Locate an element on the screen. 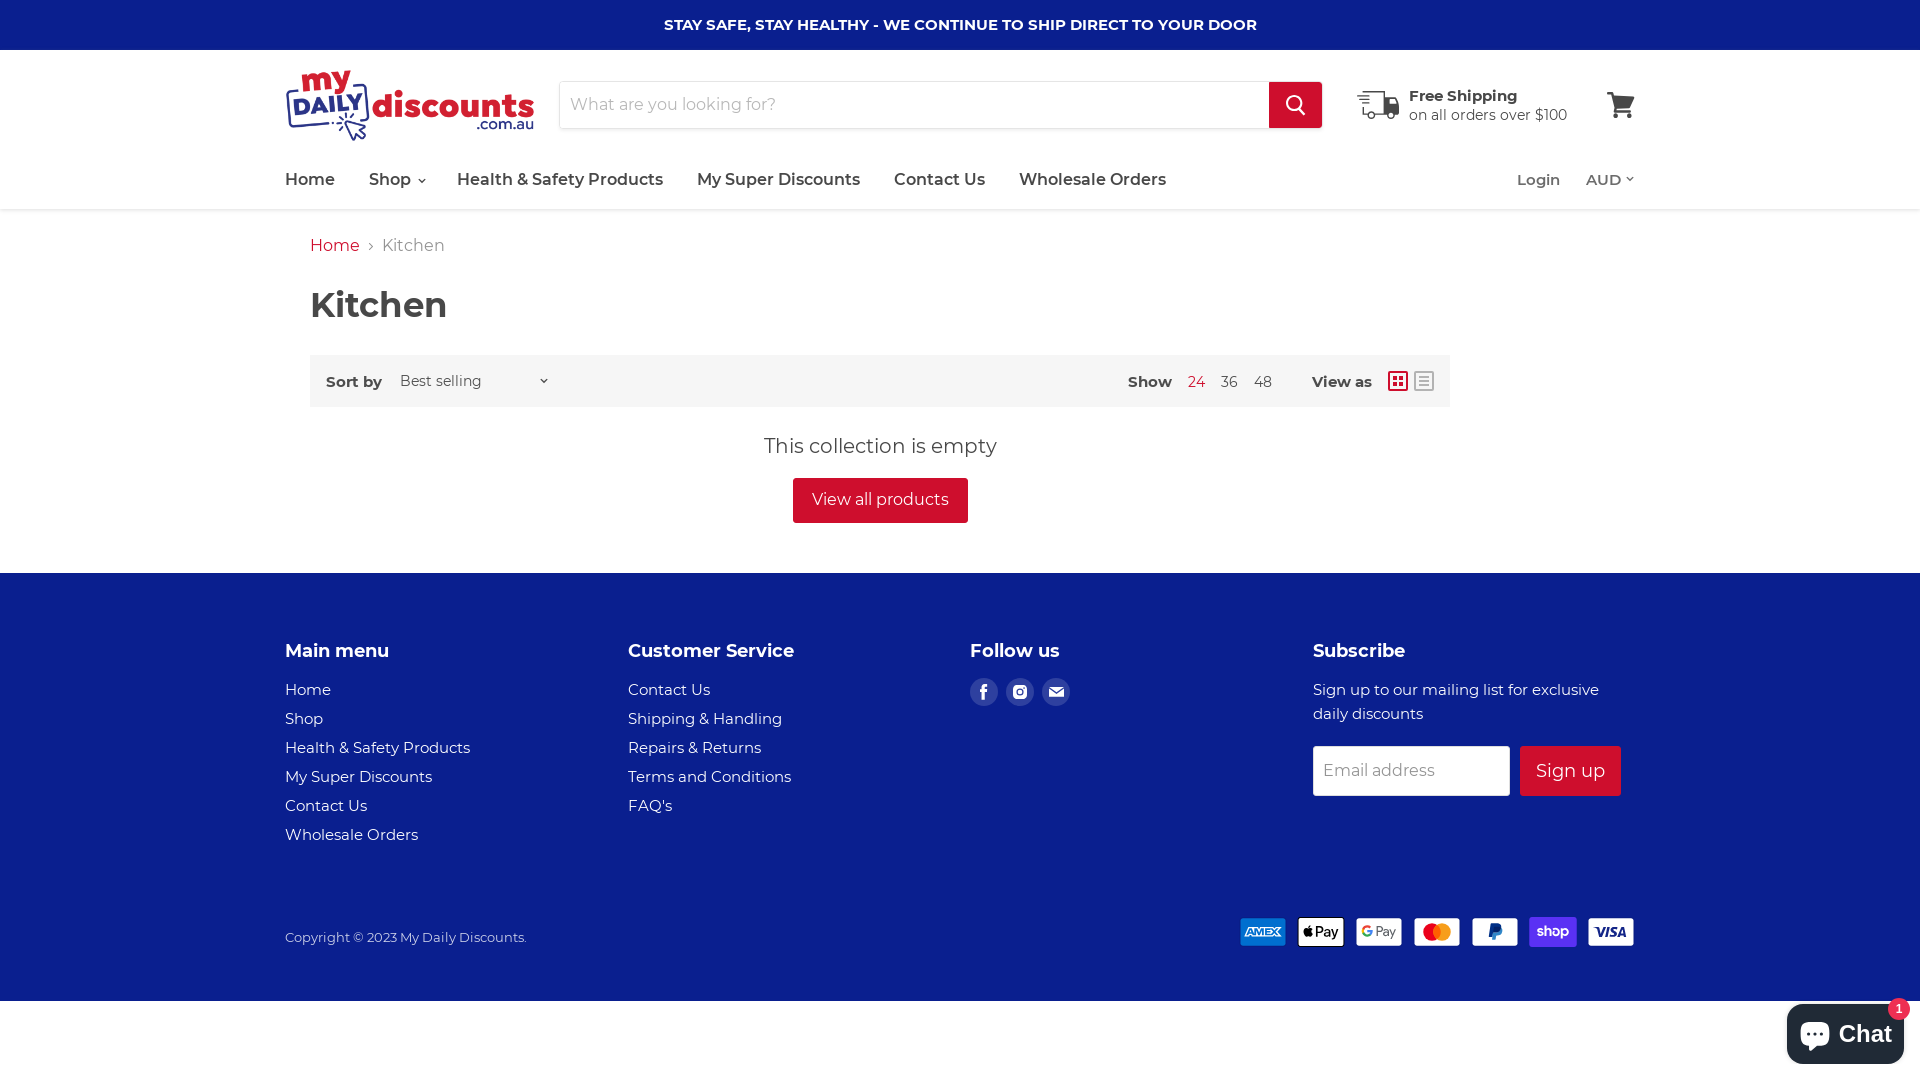 This screenshot has height=1080, width=1920. 36 is located at coordinates (1230, 382).